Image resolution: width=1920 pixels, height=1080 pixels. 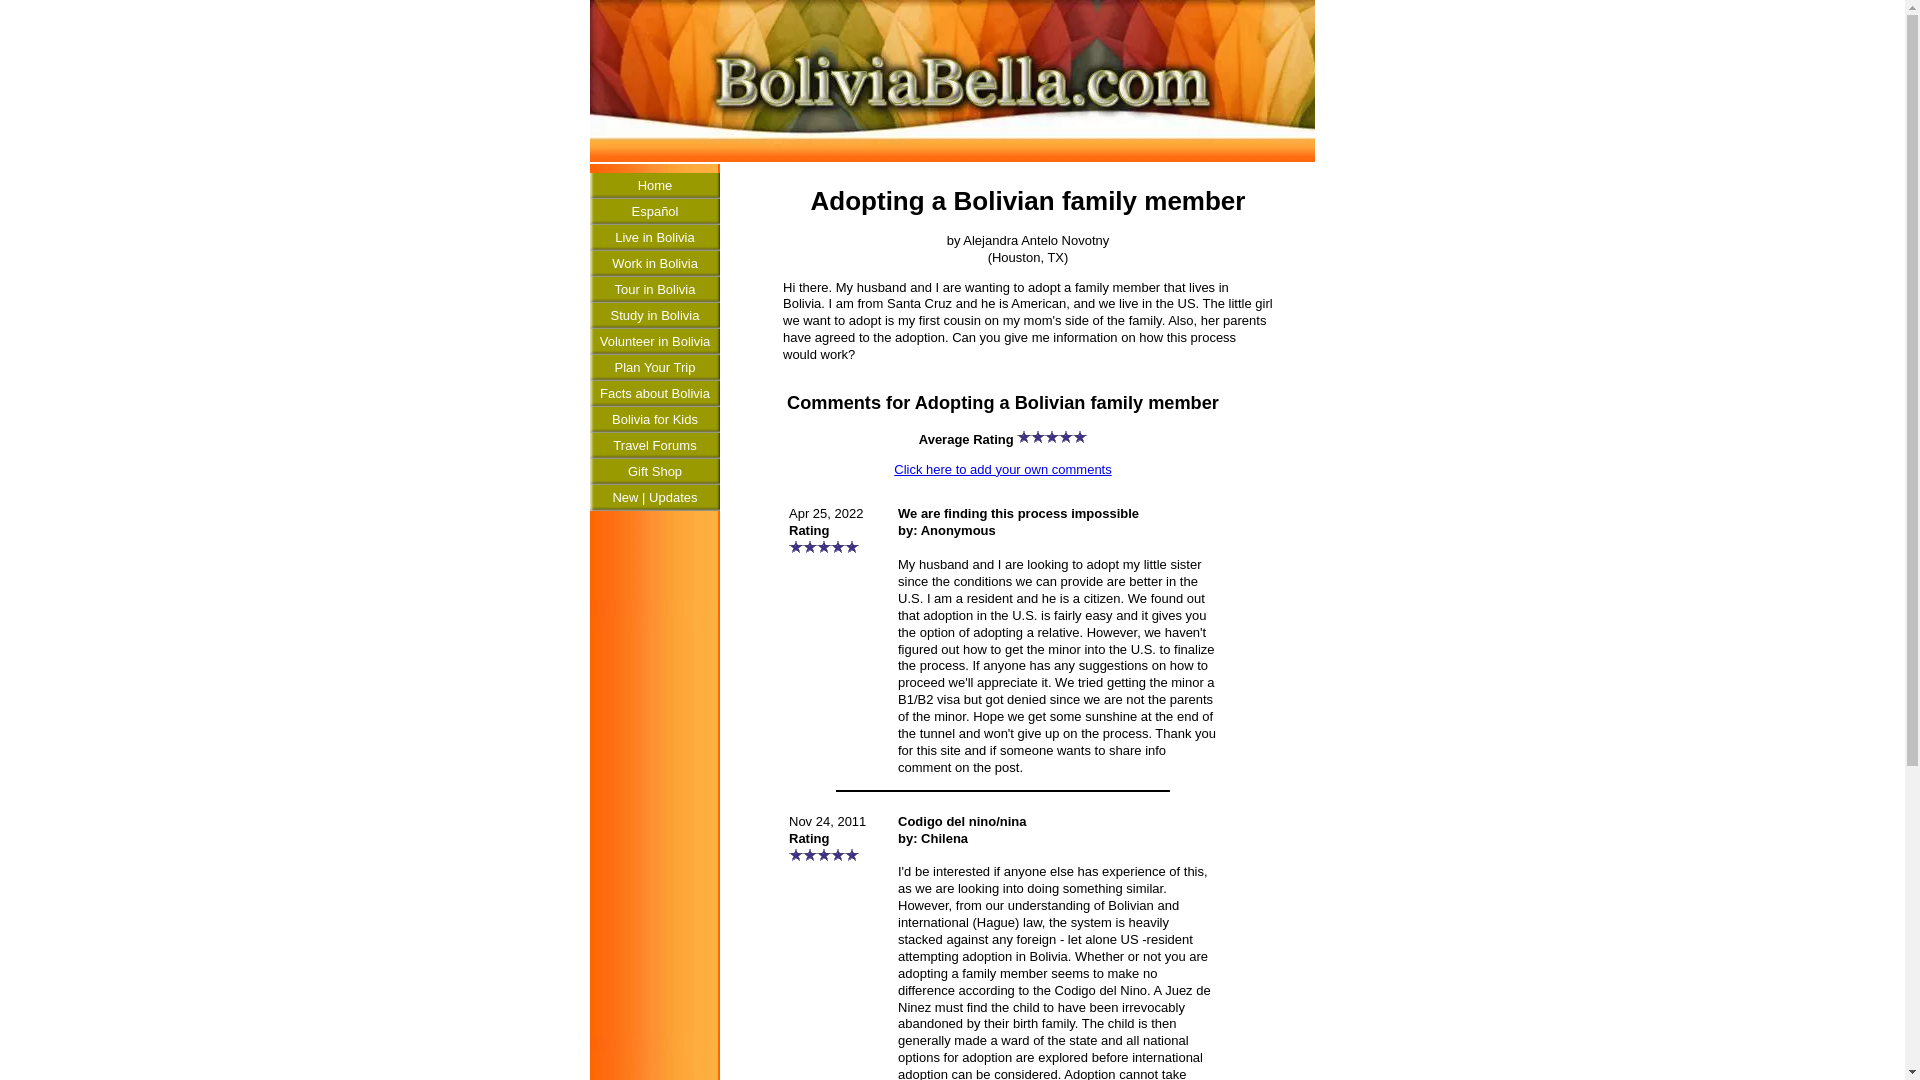 What do you see at coordinates (654, 446) in the screenshot?
I see `Travel Forums` at bounding box center [654, 446].